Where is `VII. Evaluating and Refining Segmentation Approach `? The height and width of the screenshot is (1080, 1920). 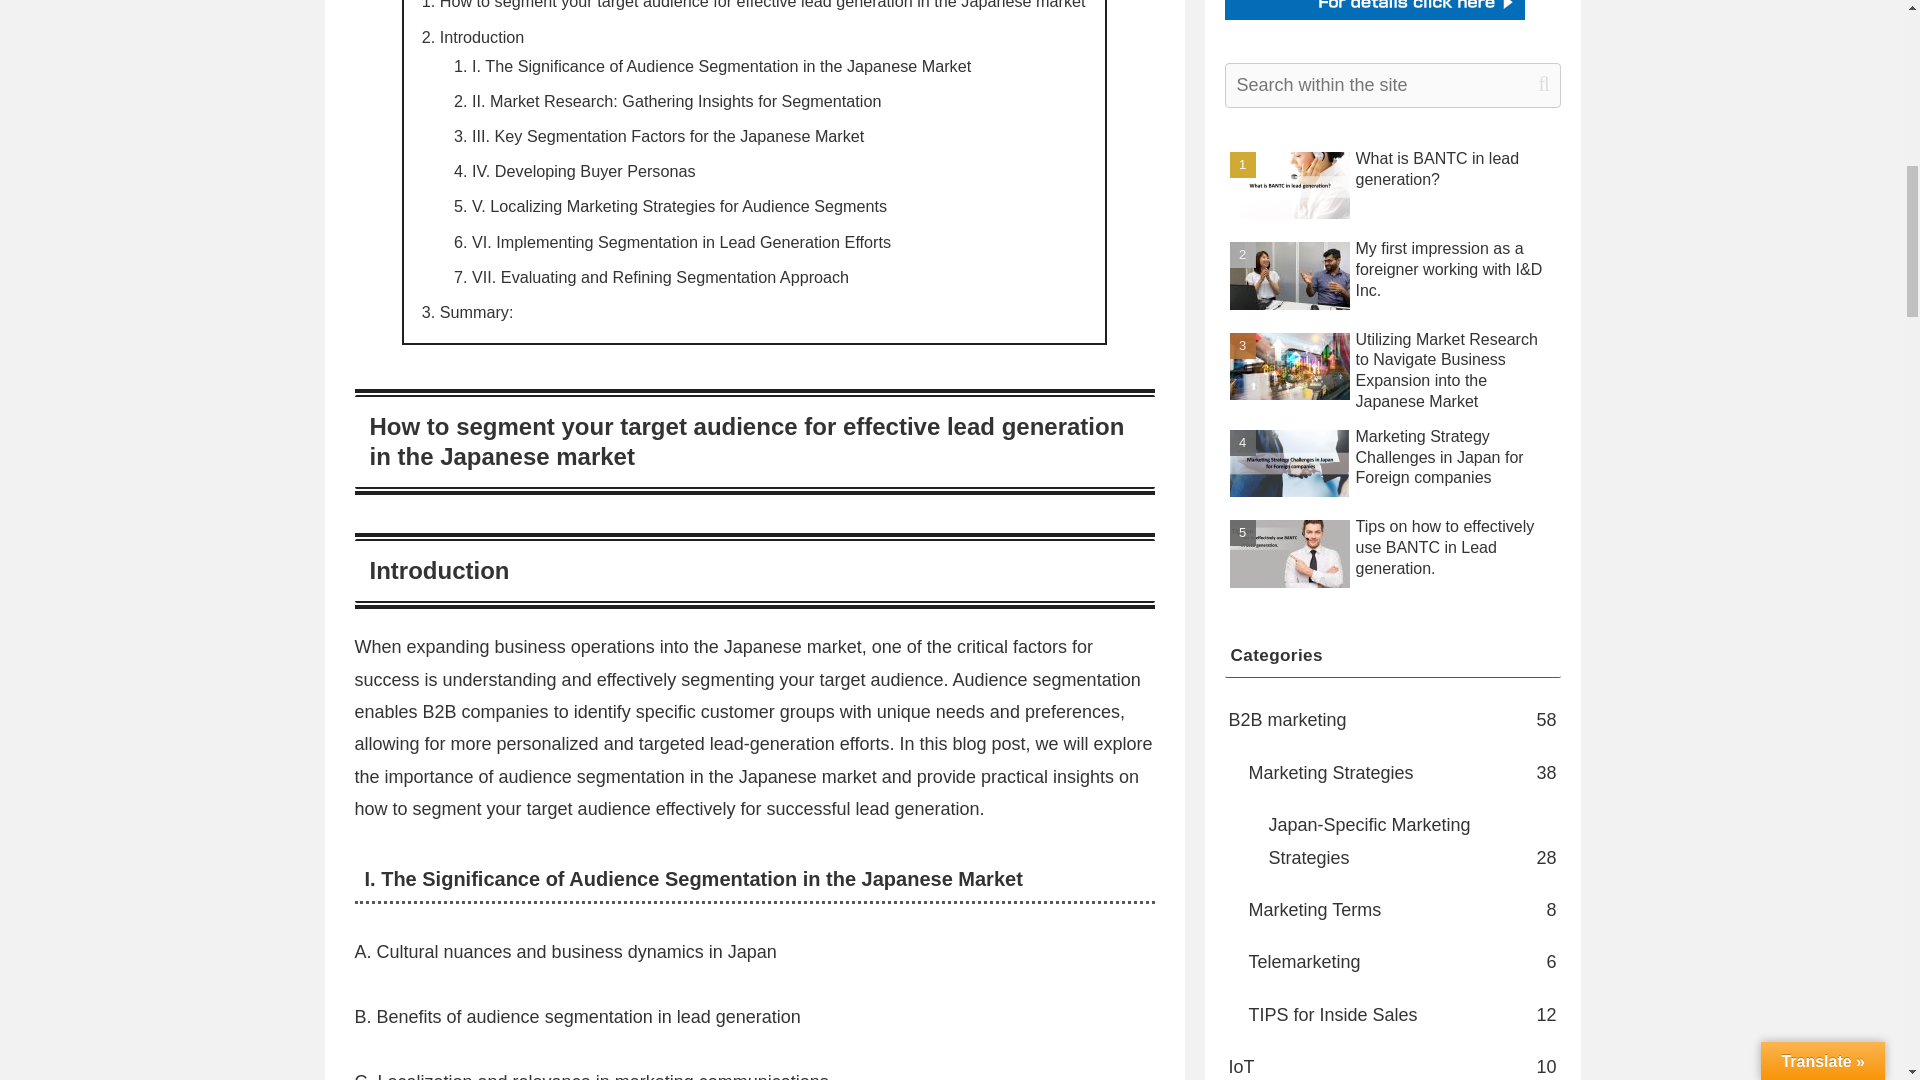 VII. Evaluating and Refining Segmentation Approach  is located at coordinates (663, 276).